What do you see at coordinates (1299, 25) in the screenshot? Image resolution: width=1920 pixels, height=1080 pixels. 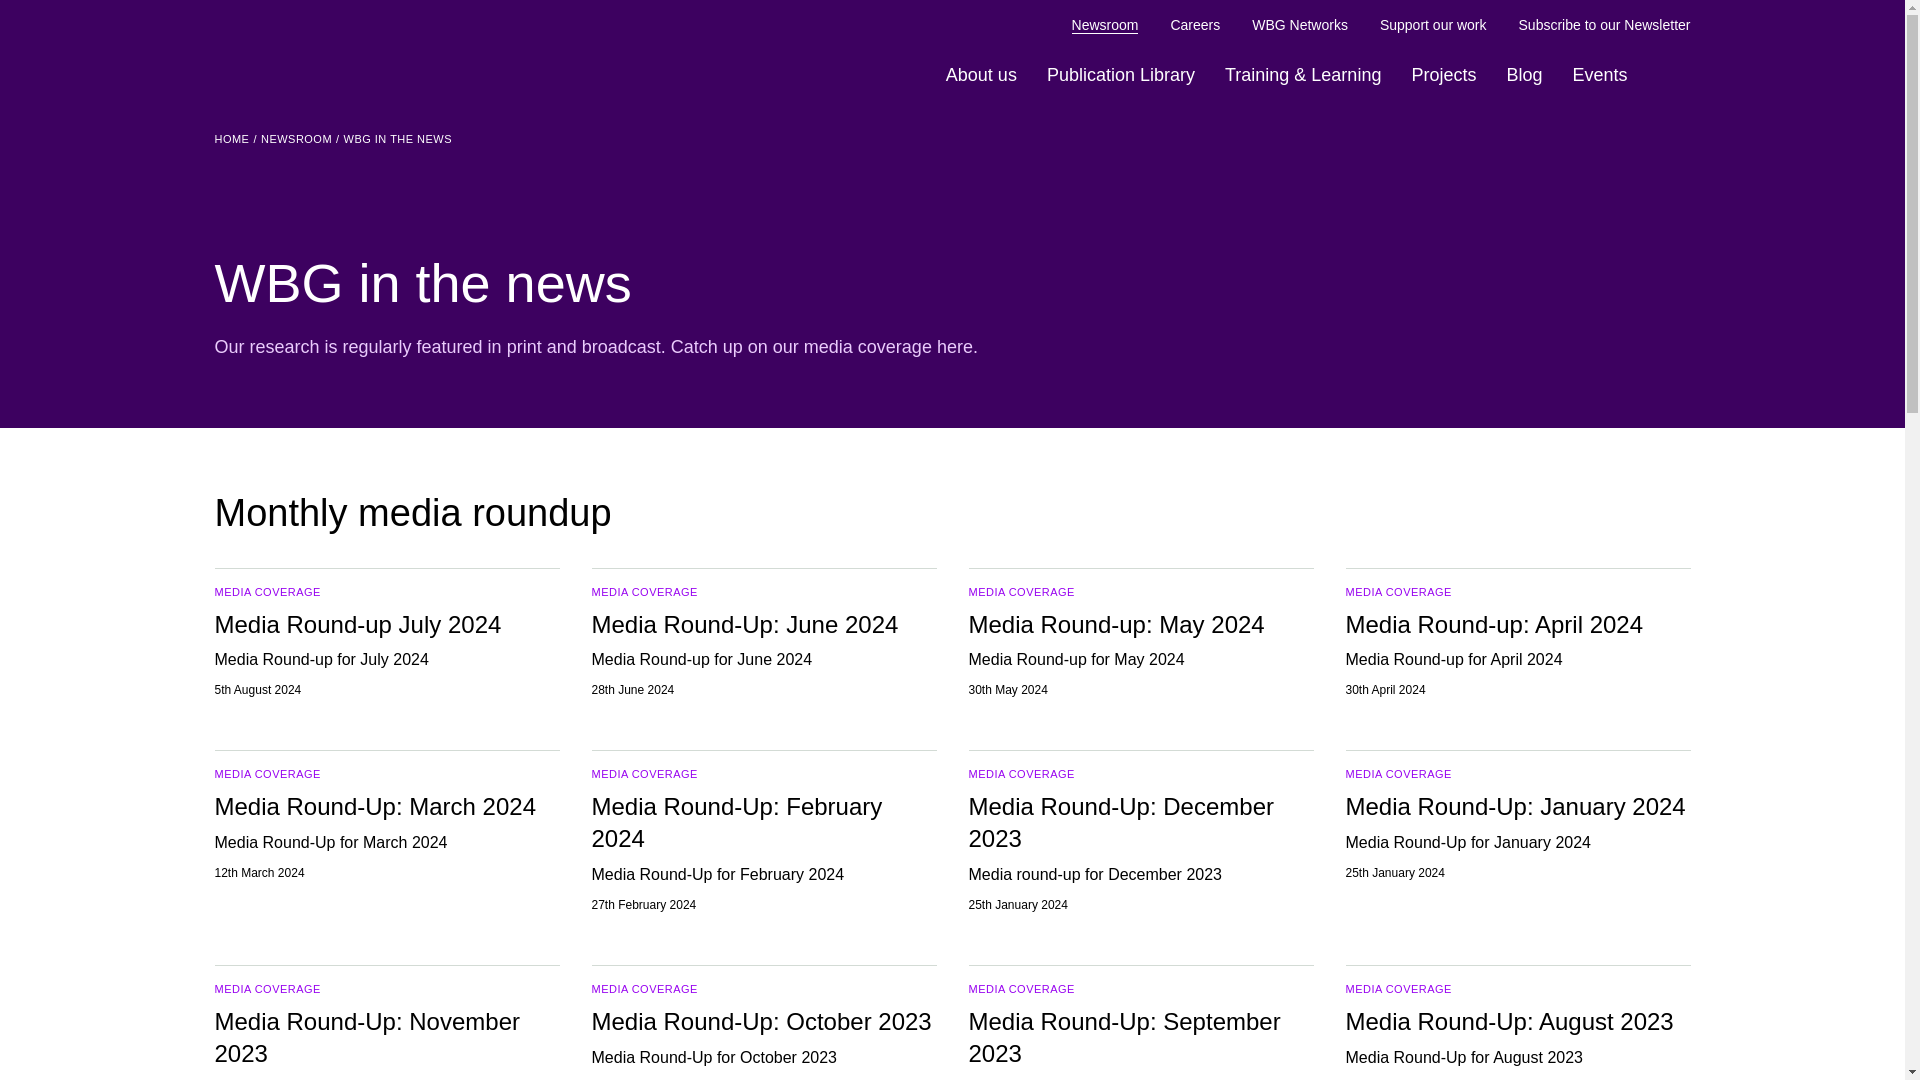 I see `WBG Networks` at bounding box center [1299, 25].